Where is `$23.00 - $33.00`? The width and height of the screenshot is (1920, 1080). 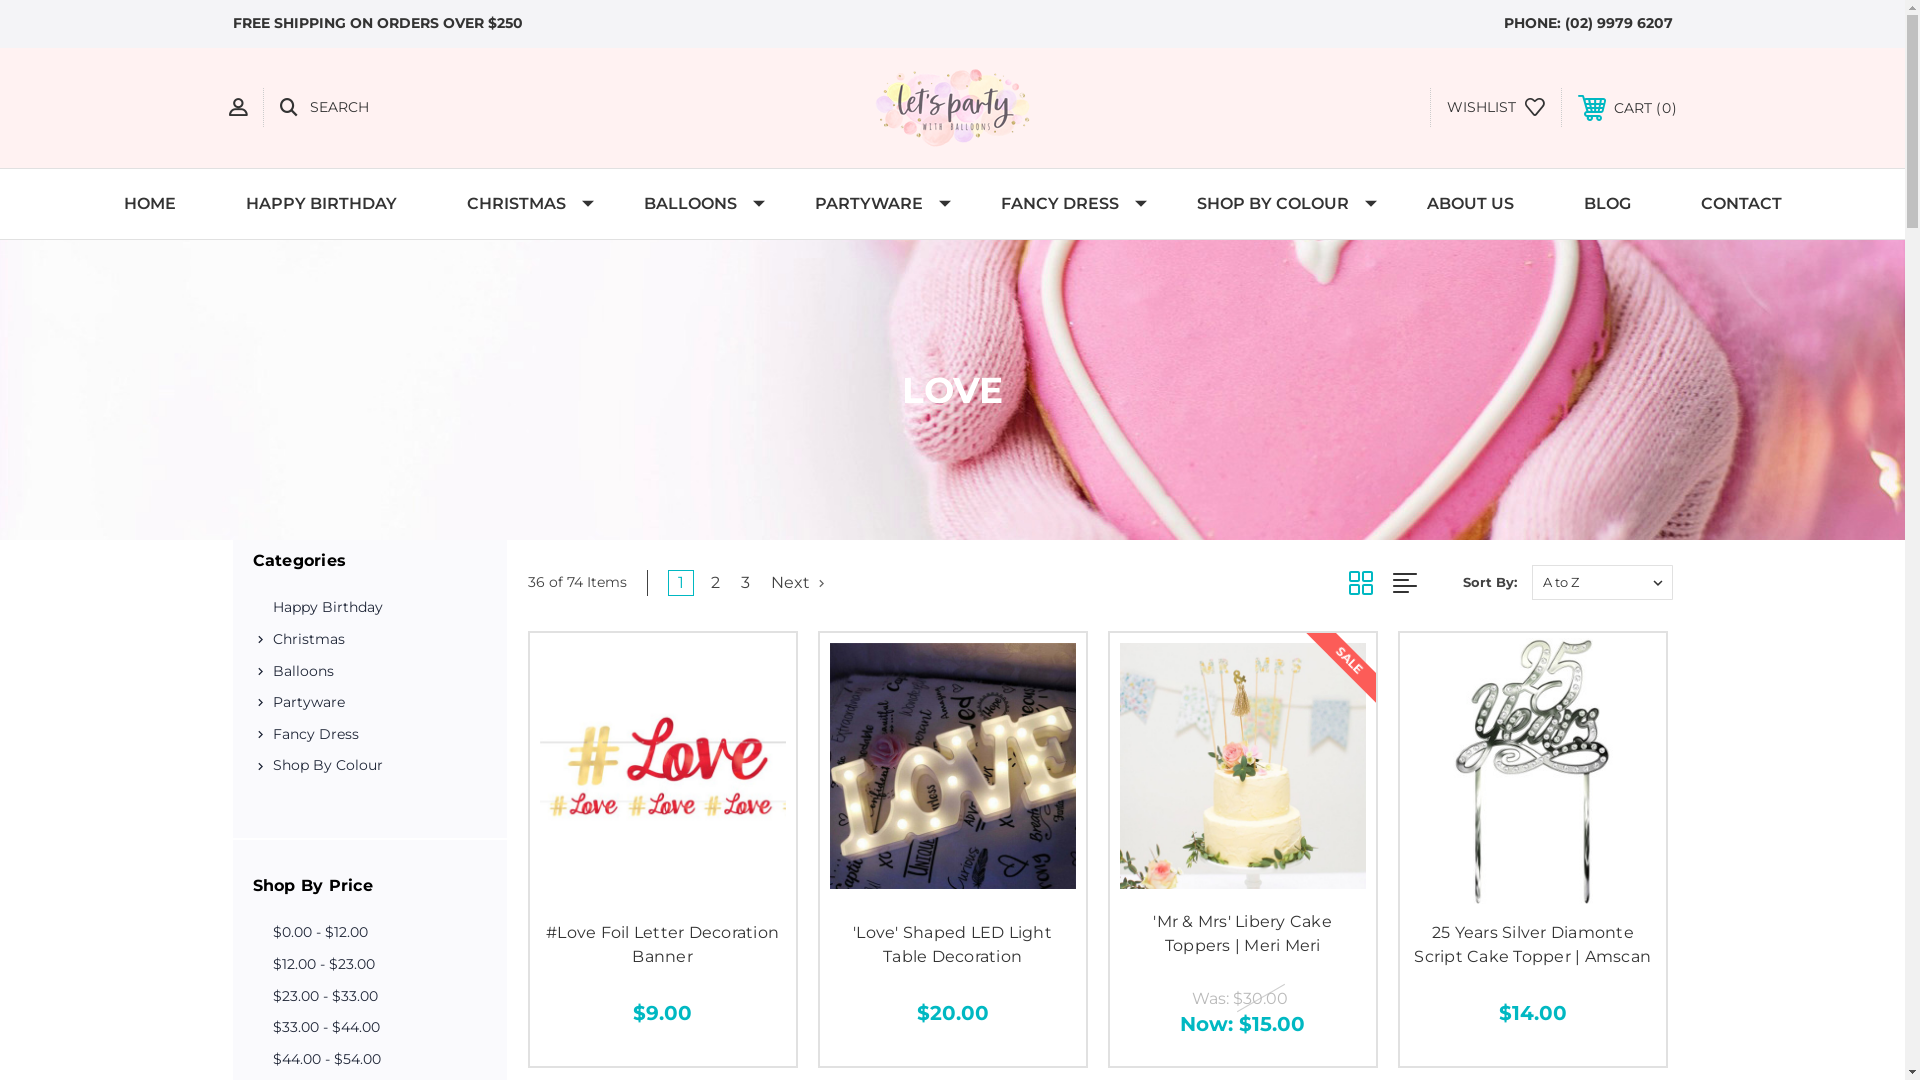 $23.00 - $33.00 is located at coordinates (369, 997).